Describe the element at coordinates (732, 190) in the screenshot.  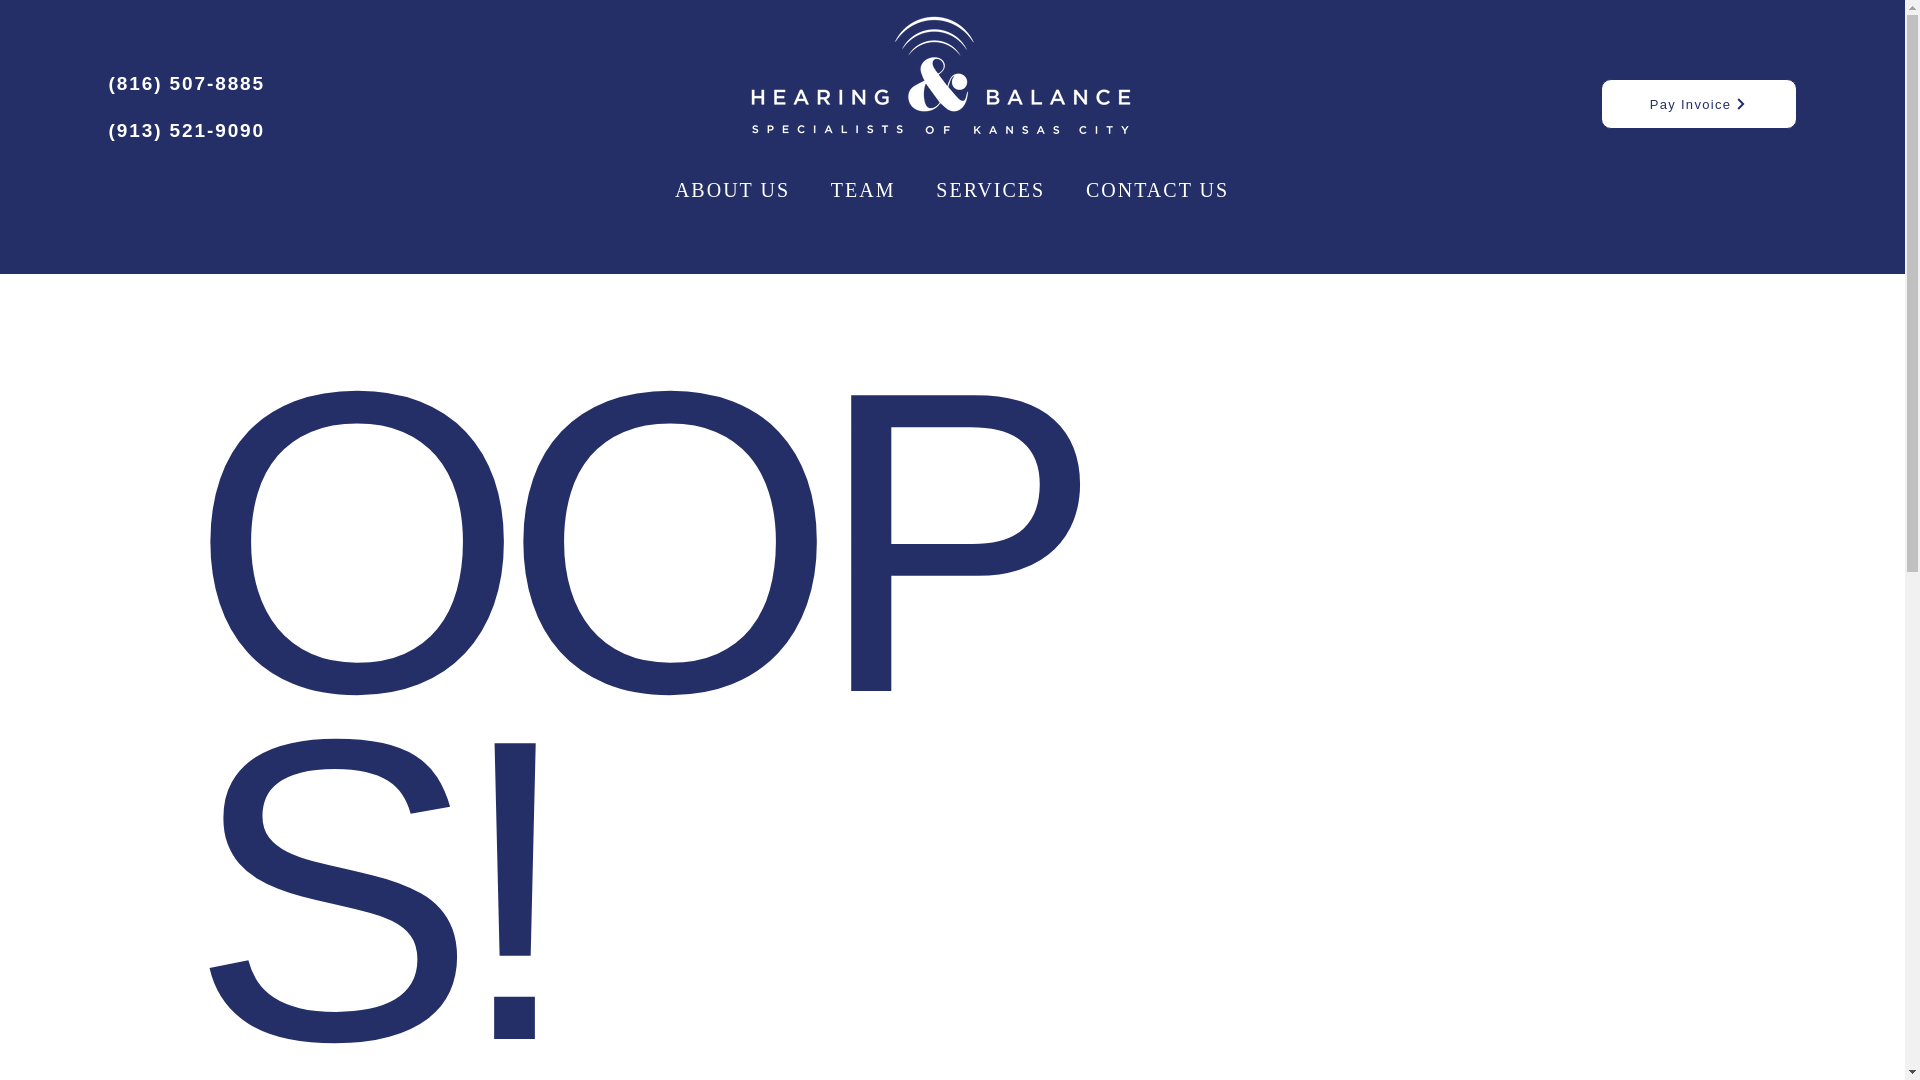
I see `ABOUT US` at that location.